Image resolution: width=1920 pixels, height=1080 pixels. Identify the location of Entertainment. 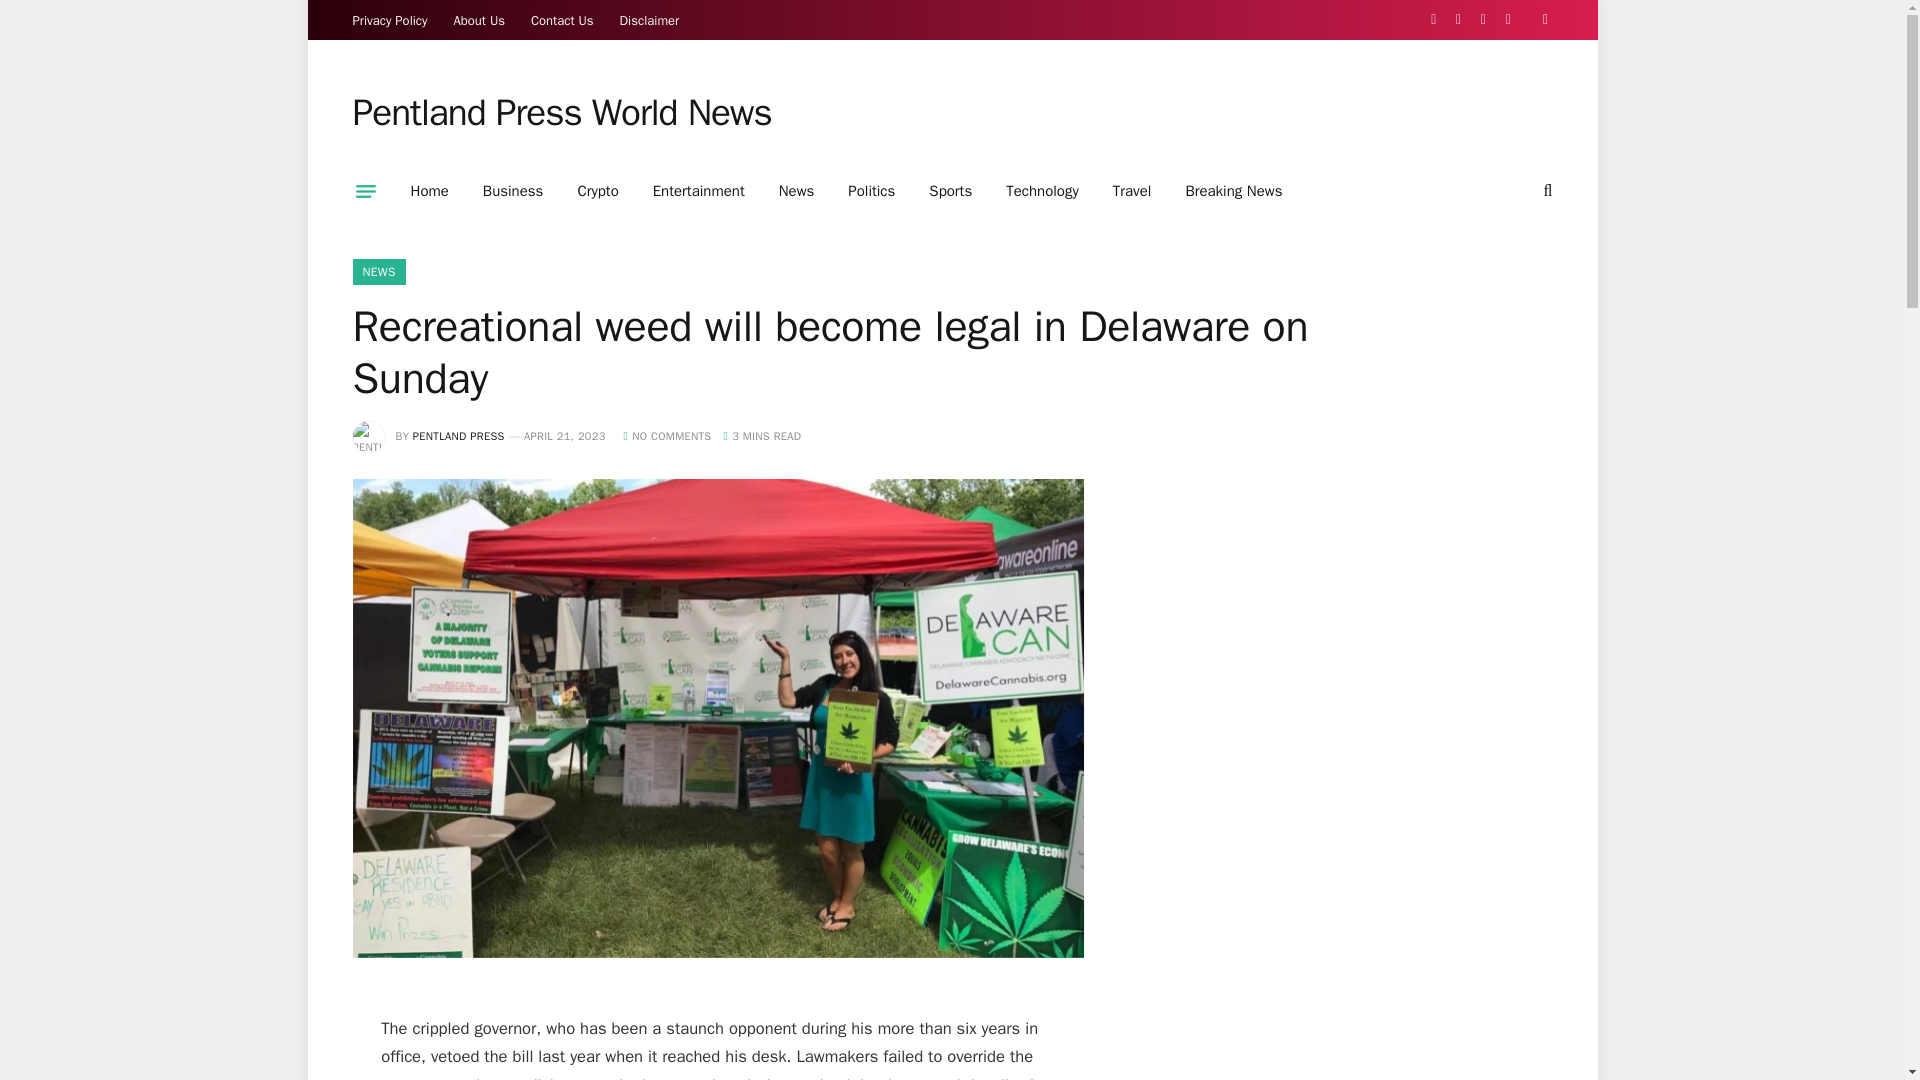
(698, 191).